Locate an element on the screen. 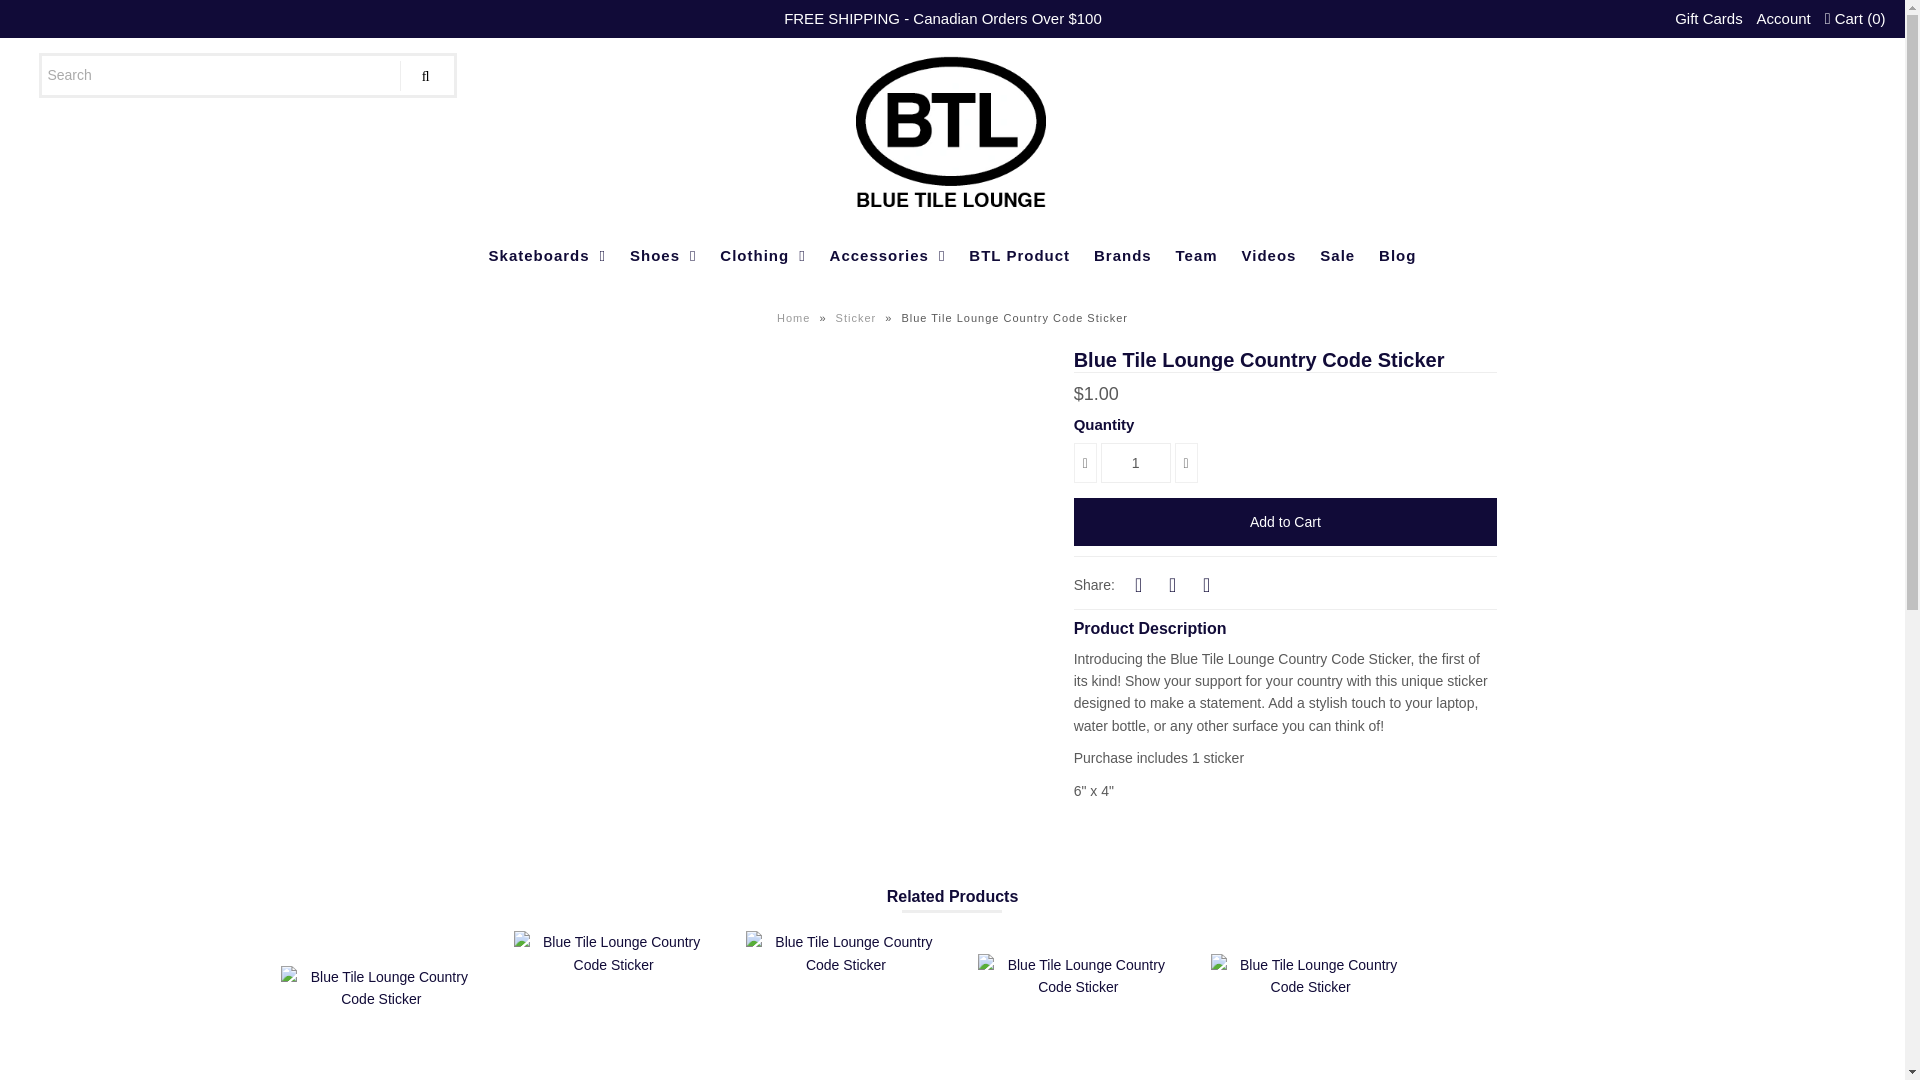  Share on Pinterest is located at coordinates (1206, 584).